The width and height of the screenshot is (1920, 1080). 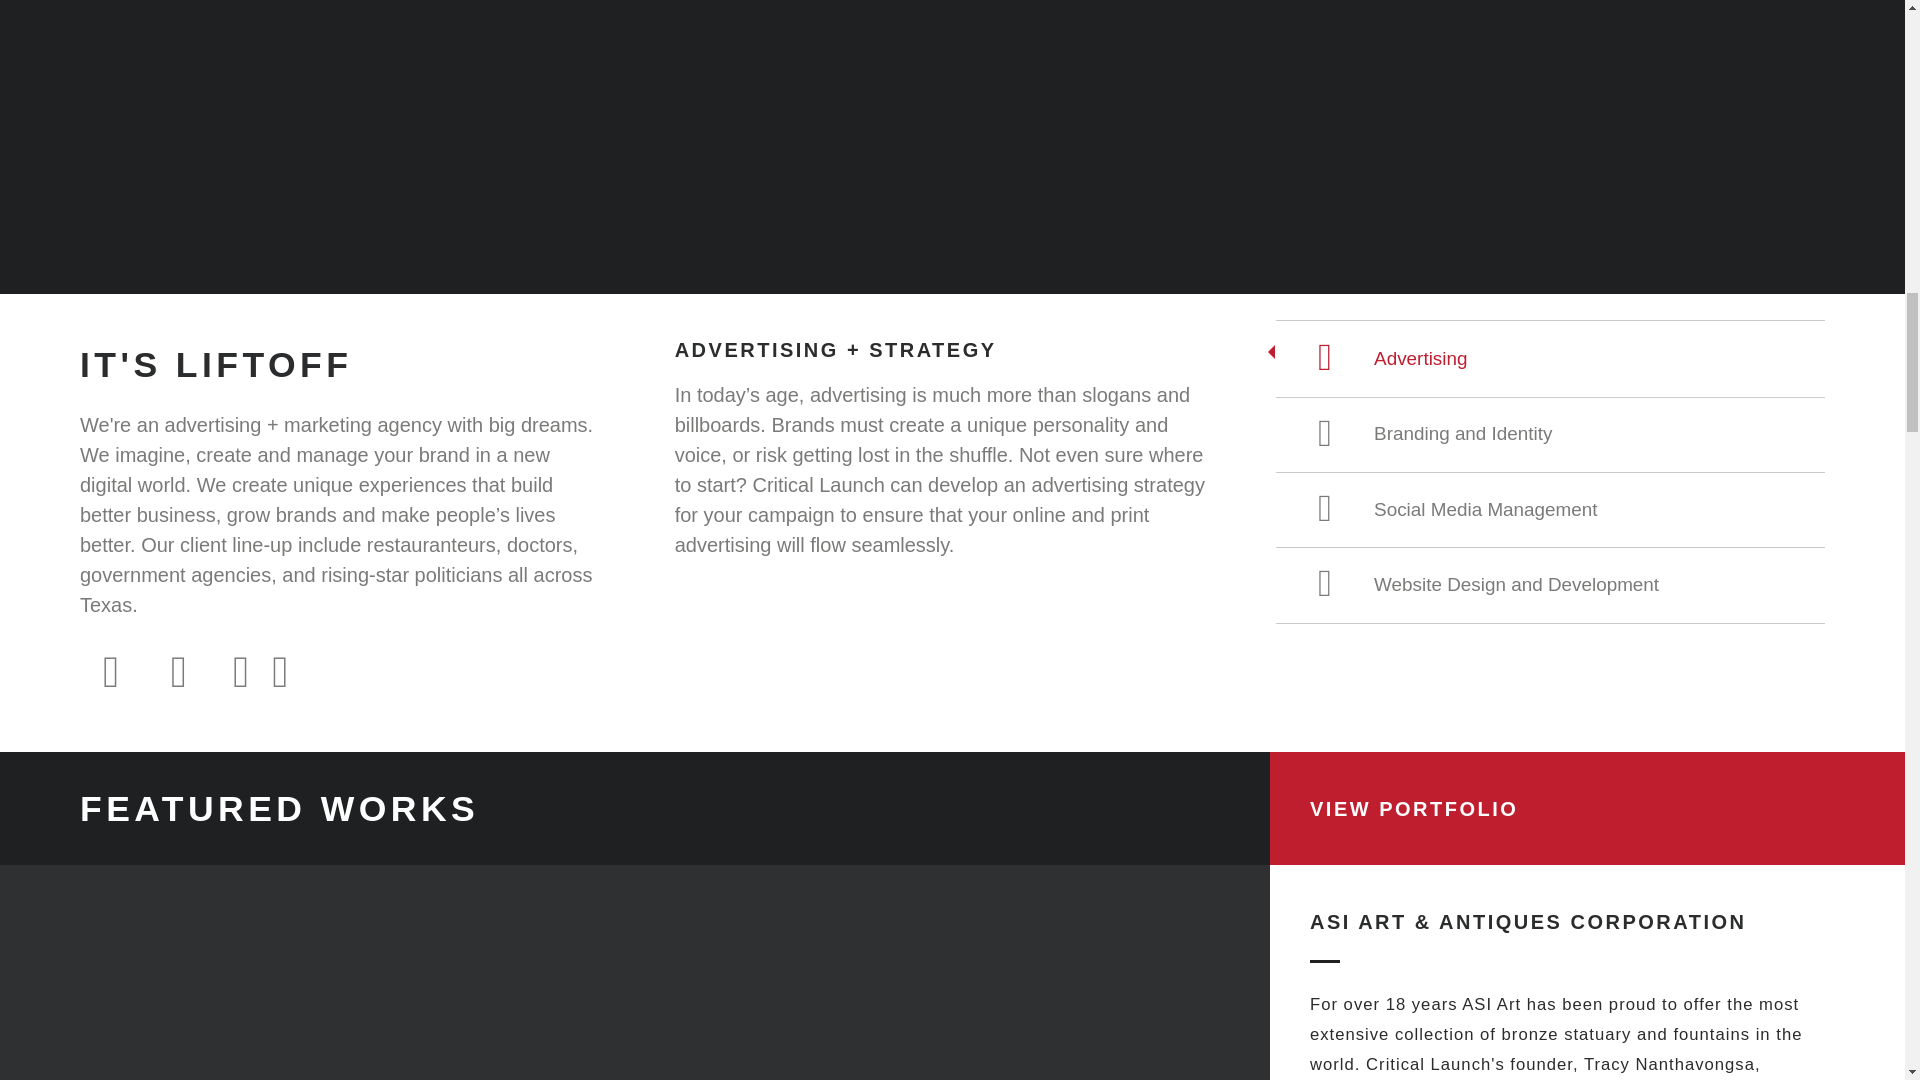 What do you see at coordinates (1550, 358) in the screenshot?
I see `Advertising` at bounding box center [1550, 358].